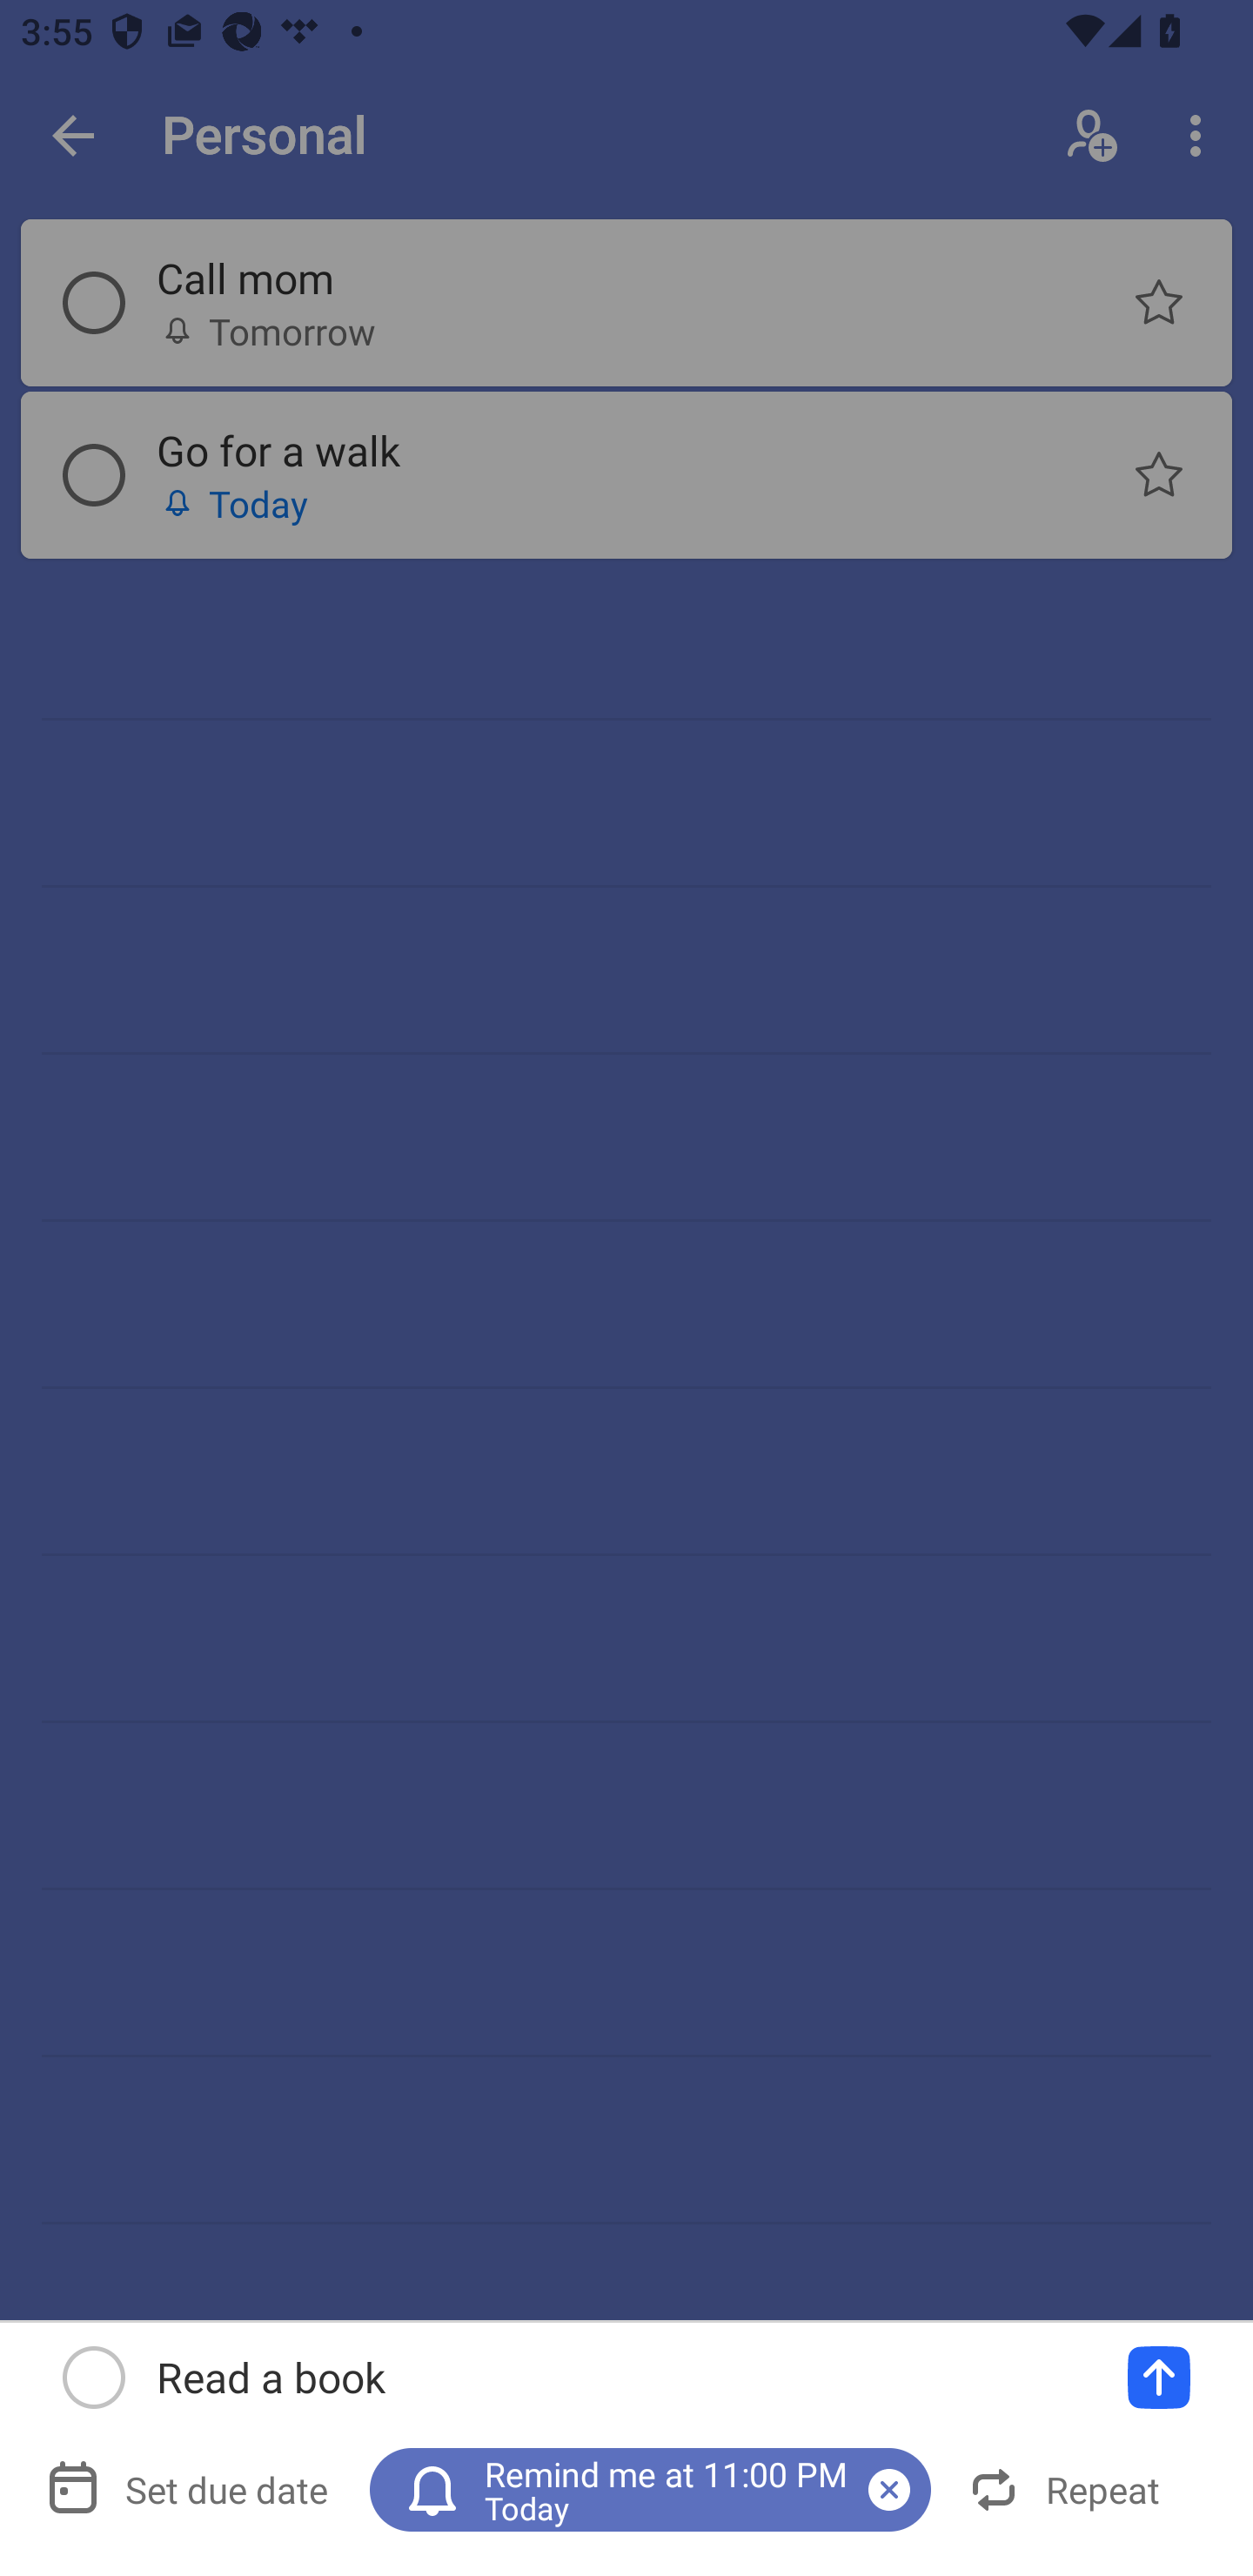 The height and width of the screenshot is (2576, 1253). I want to click on Repeat, so click(1066, 2489).